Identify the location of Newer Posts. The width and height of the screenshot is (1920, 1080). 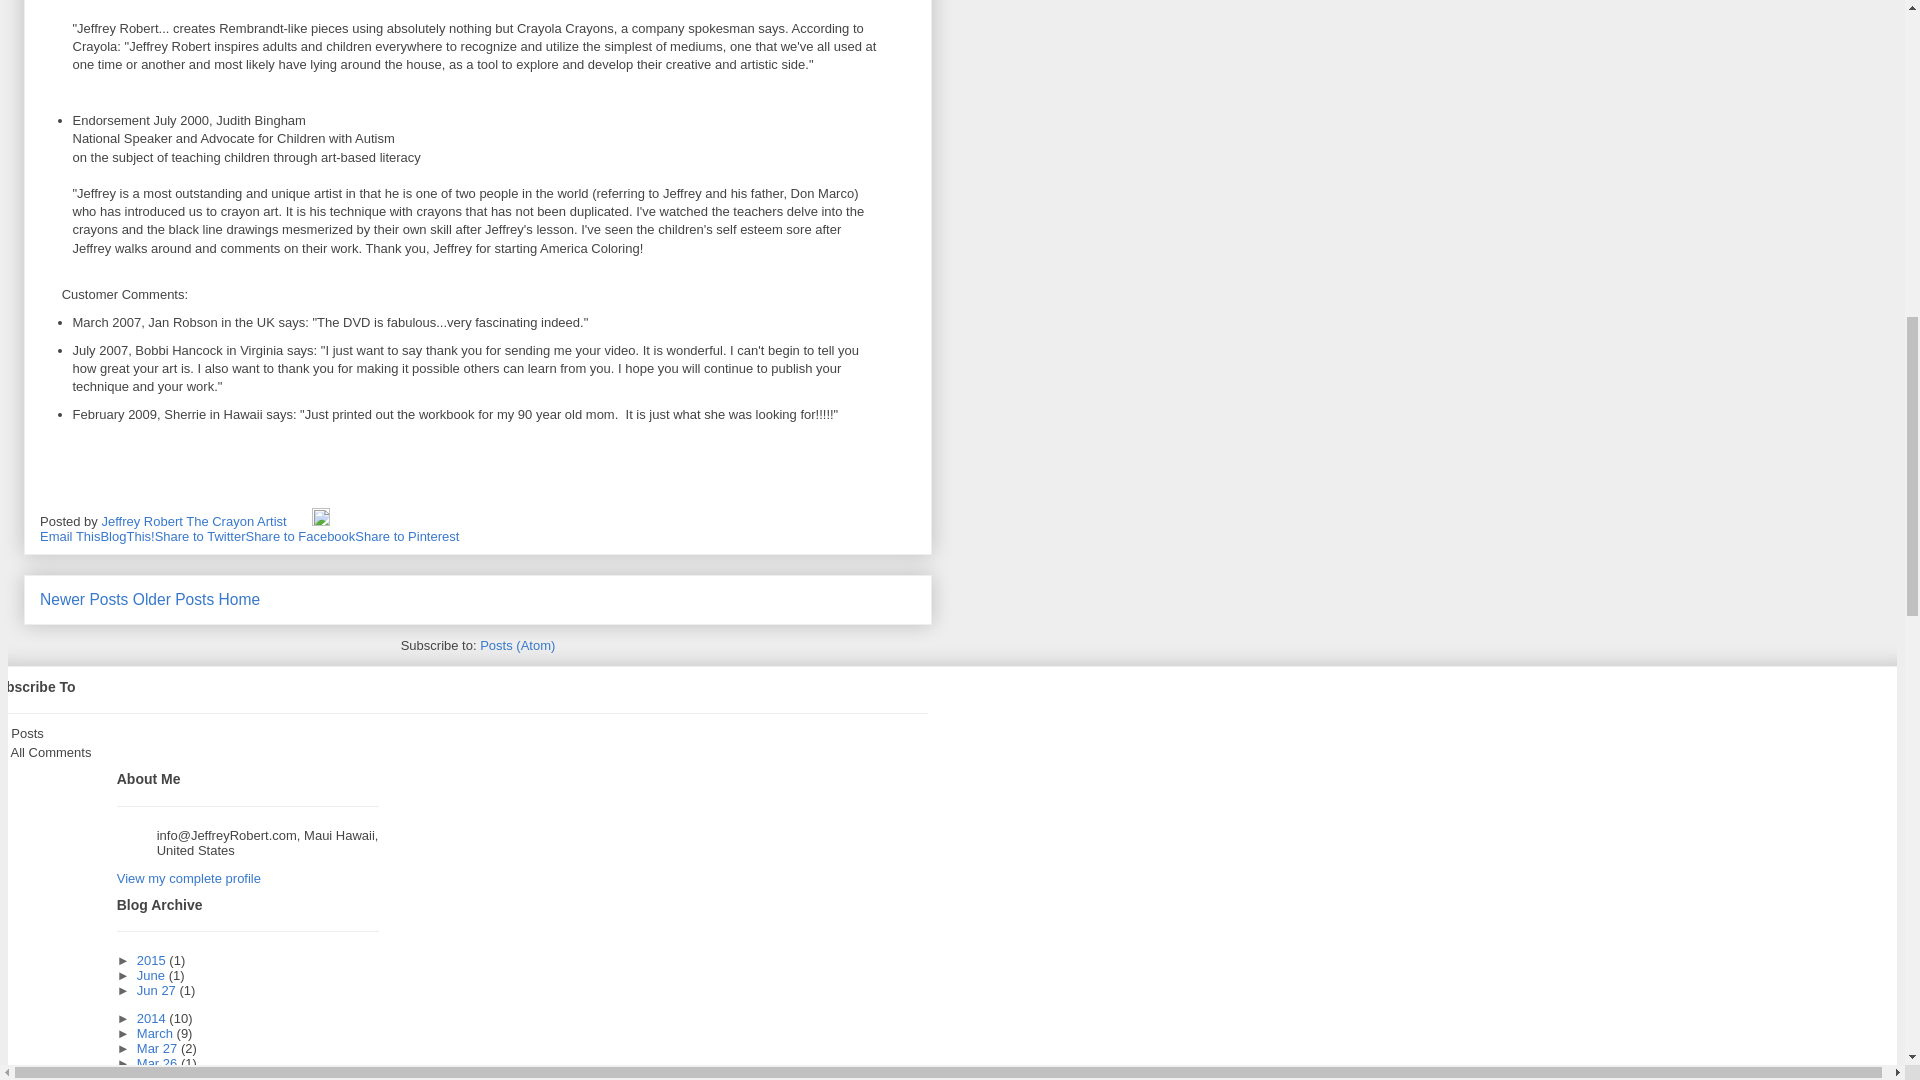
(84, 599).